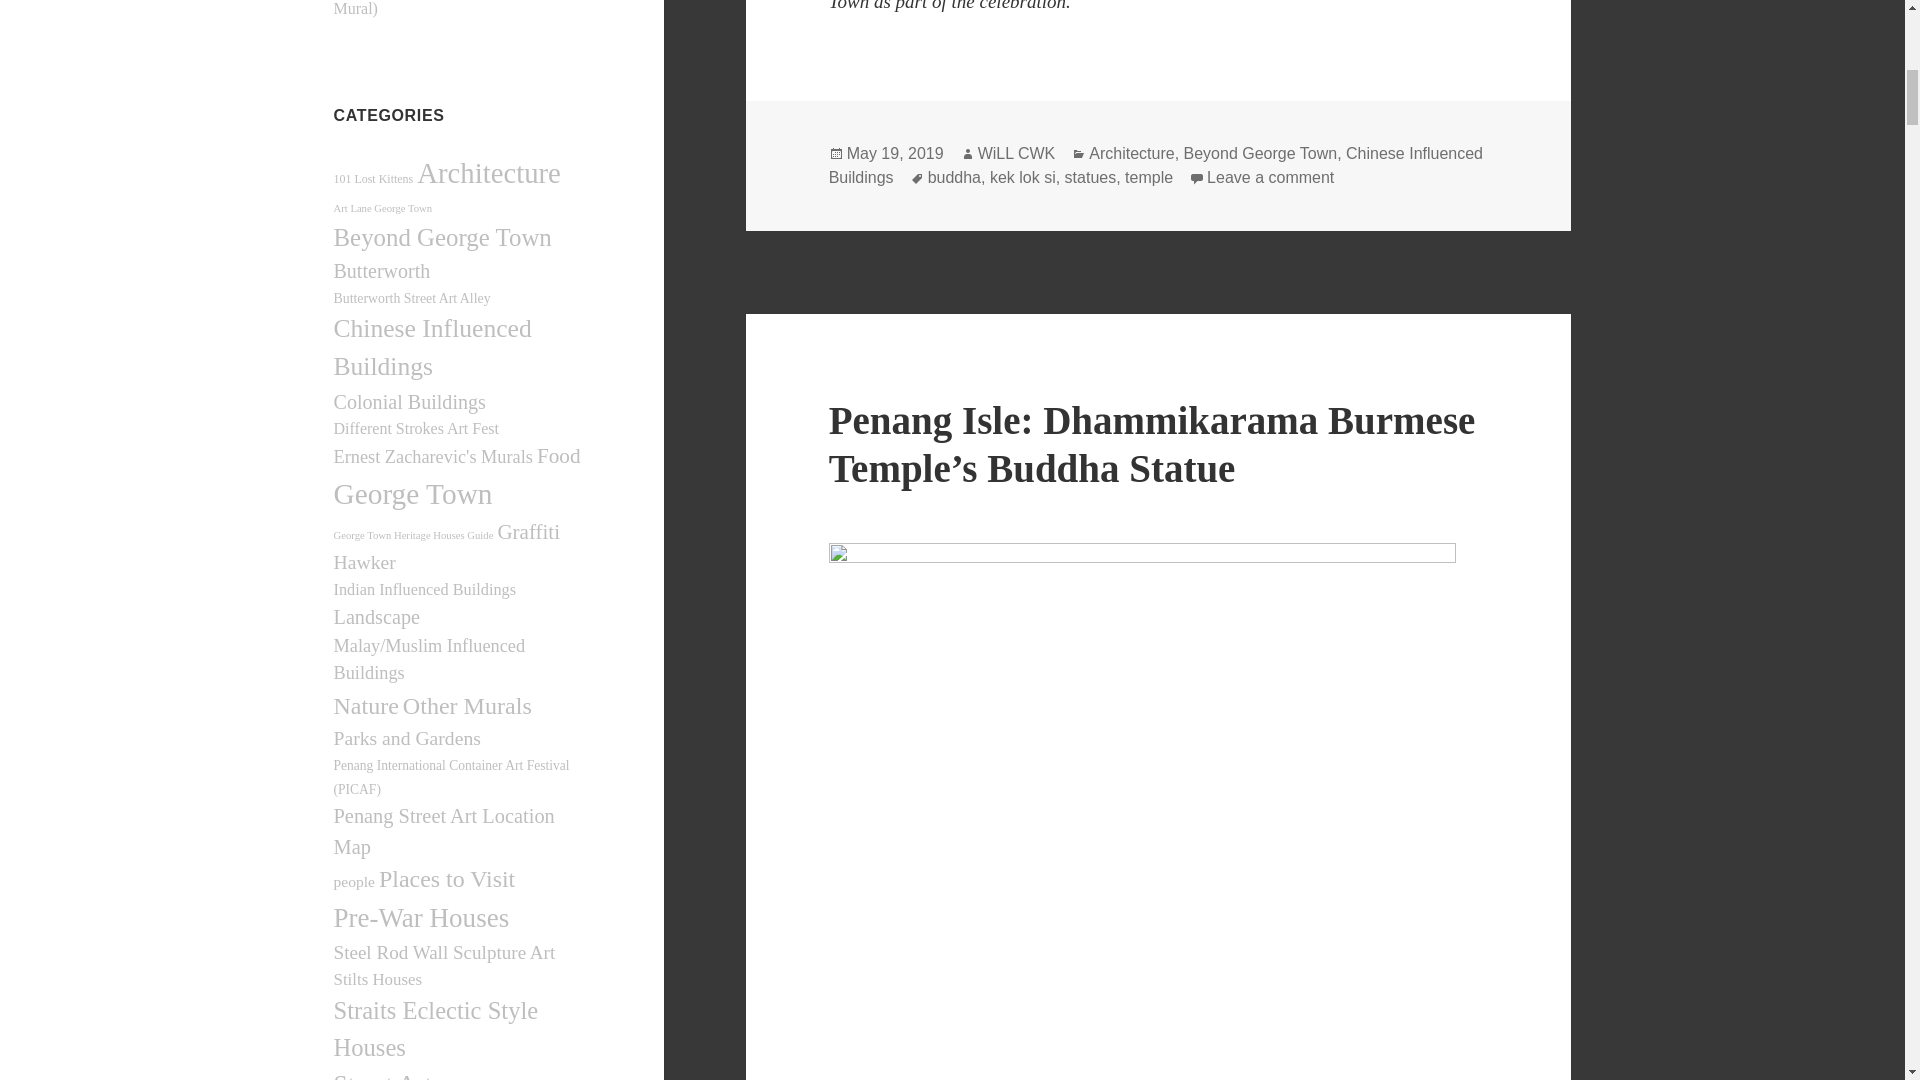  What do you see at coordinates (443, 236) in the screenshot?
I see `Beyond George Town` at bounding box center [443, 236].